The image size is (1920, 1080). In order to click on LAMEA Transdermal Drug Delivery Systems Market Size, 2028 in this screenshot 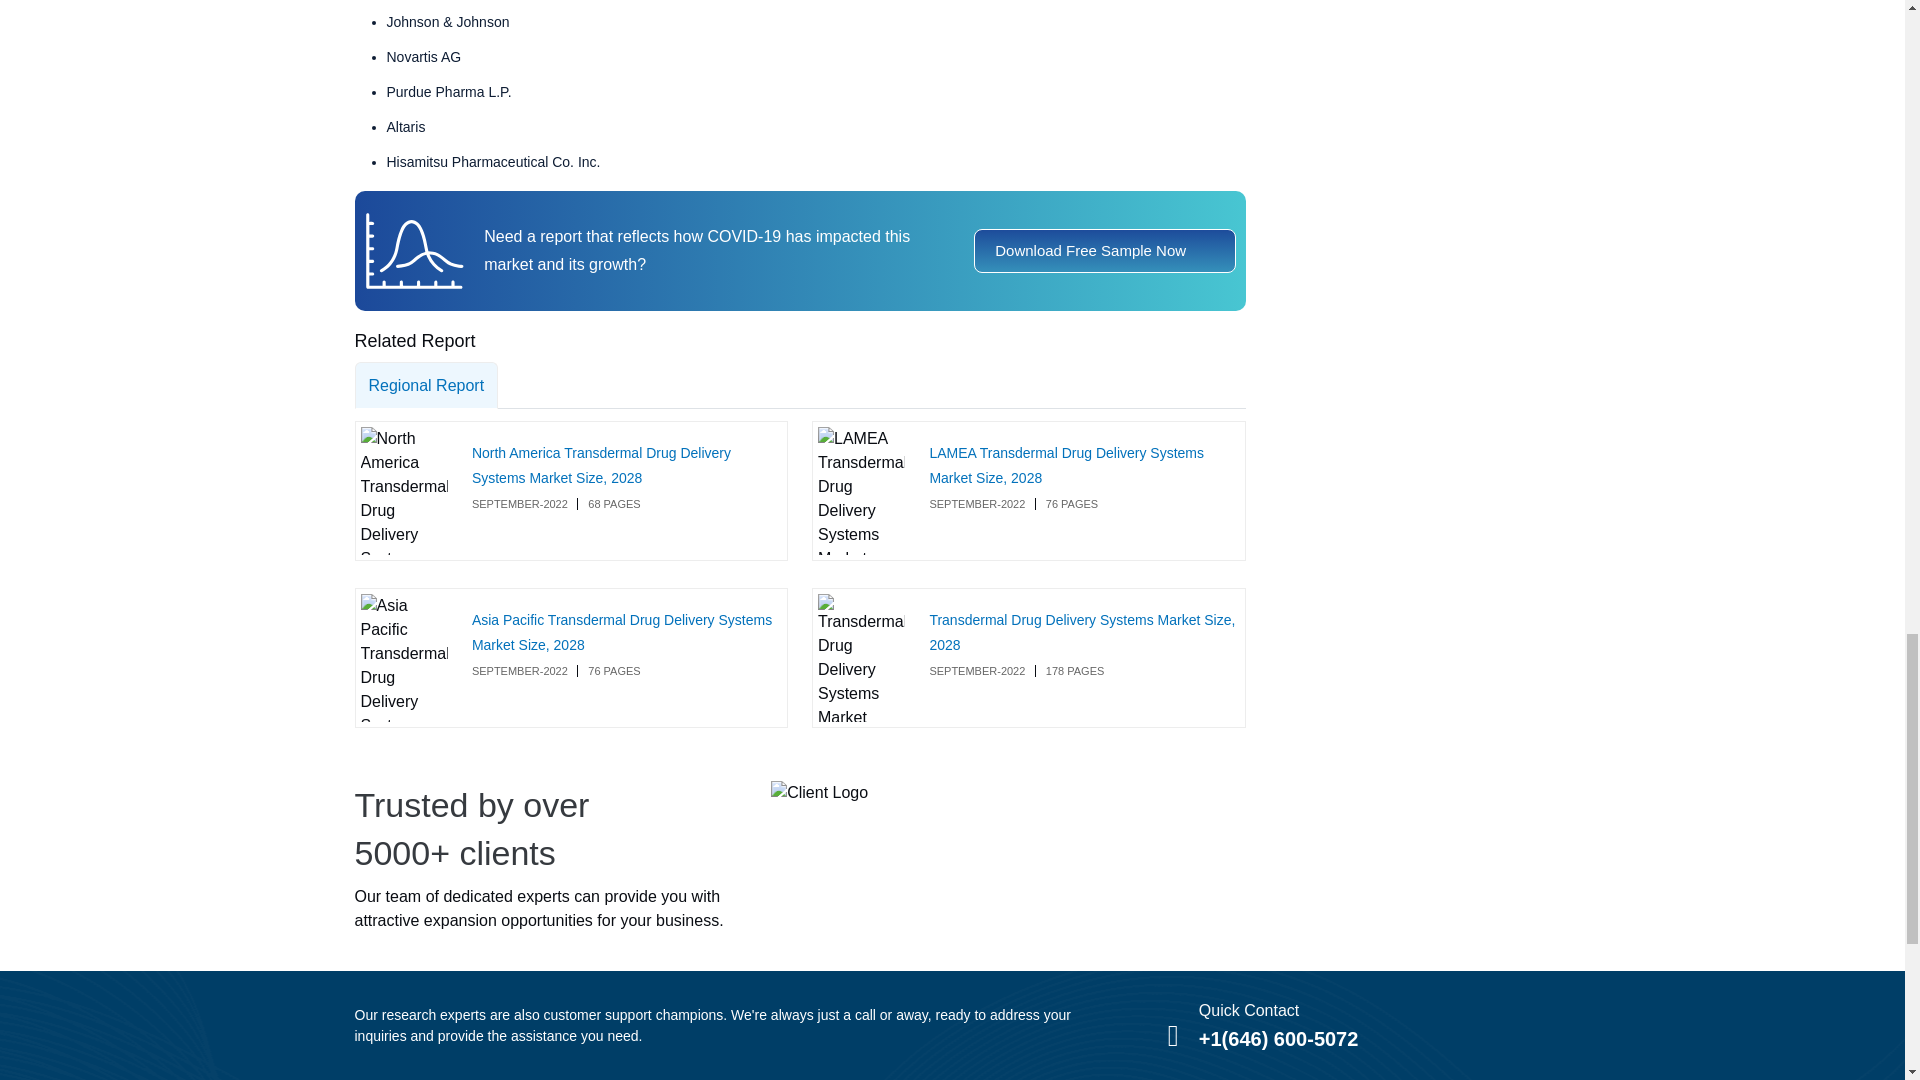, I will do `click(1066, 465)`.